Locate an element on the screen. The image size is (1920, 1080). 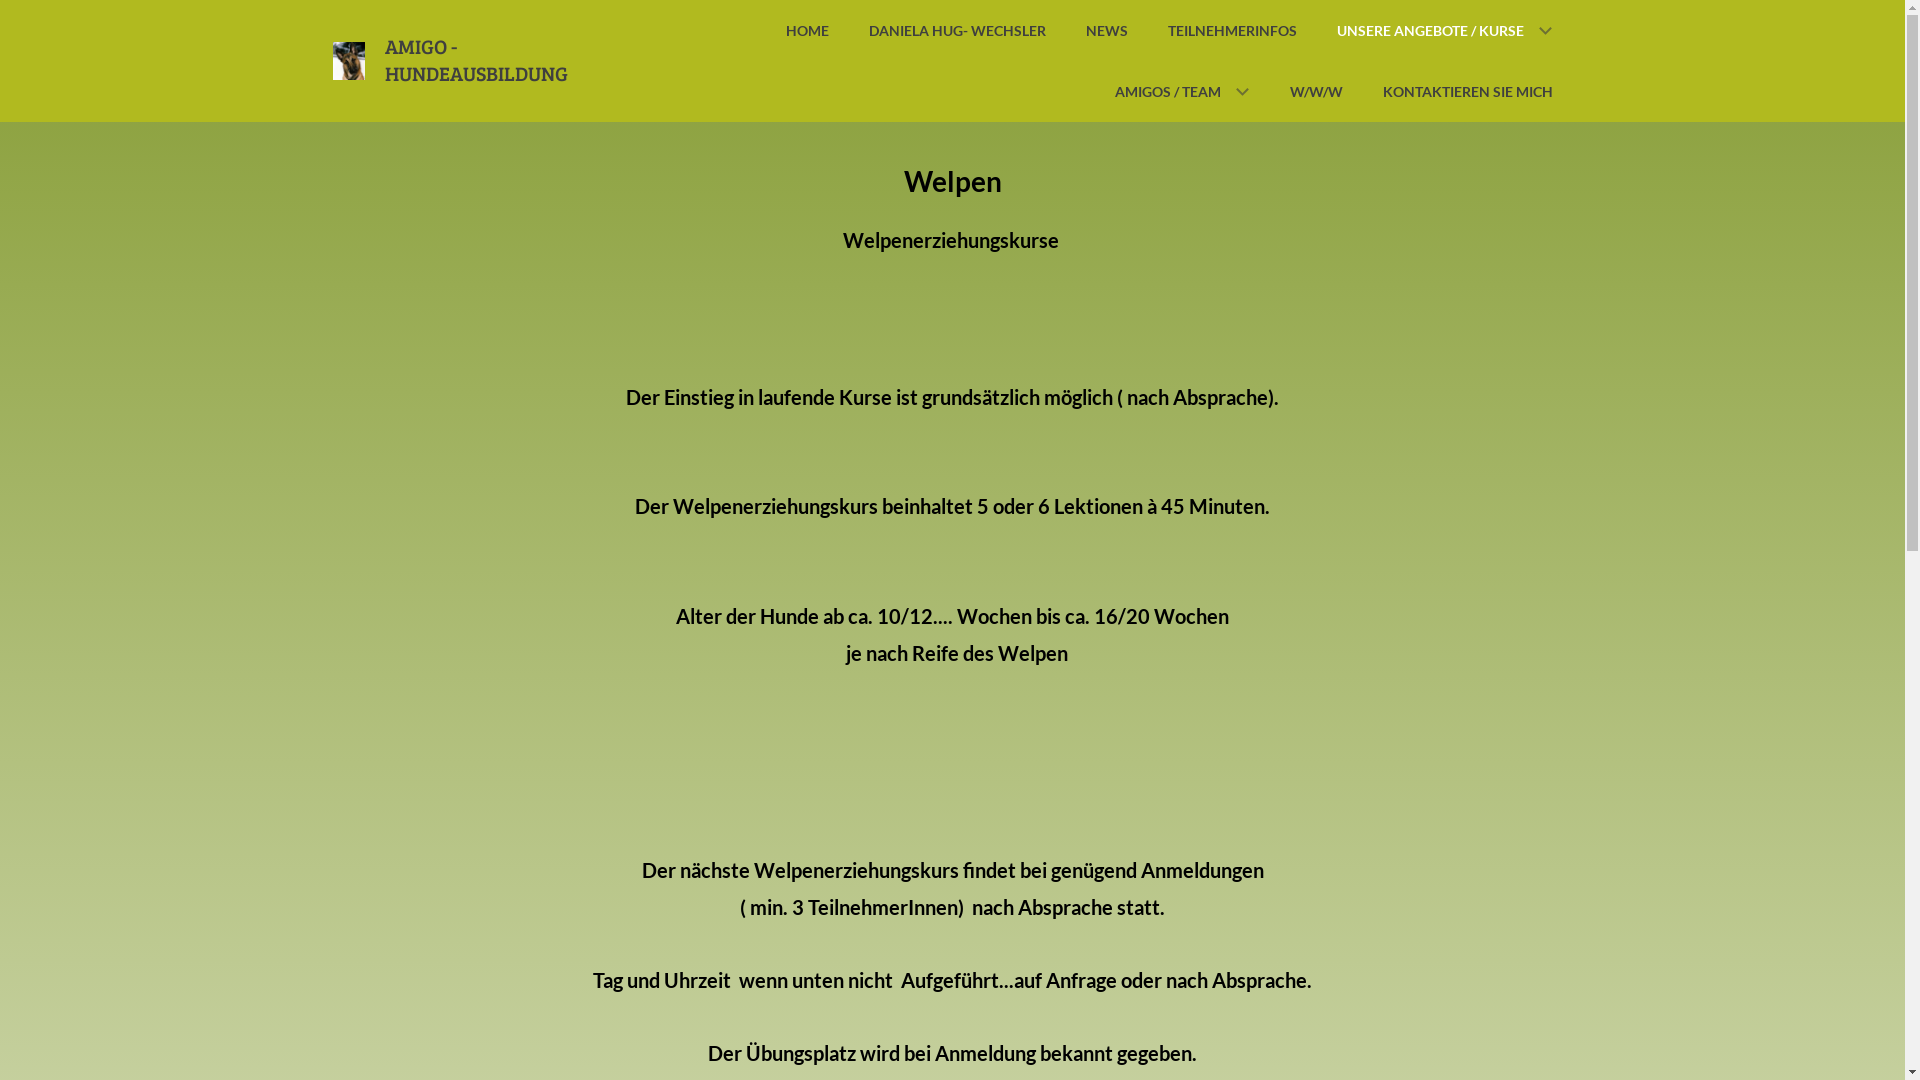
W/W/W is located at coordinates (1316, 92).